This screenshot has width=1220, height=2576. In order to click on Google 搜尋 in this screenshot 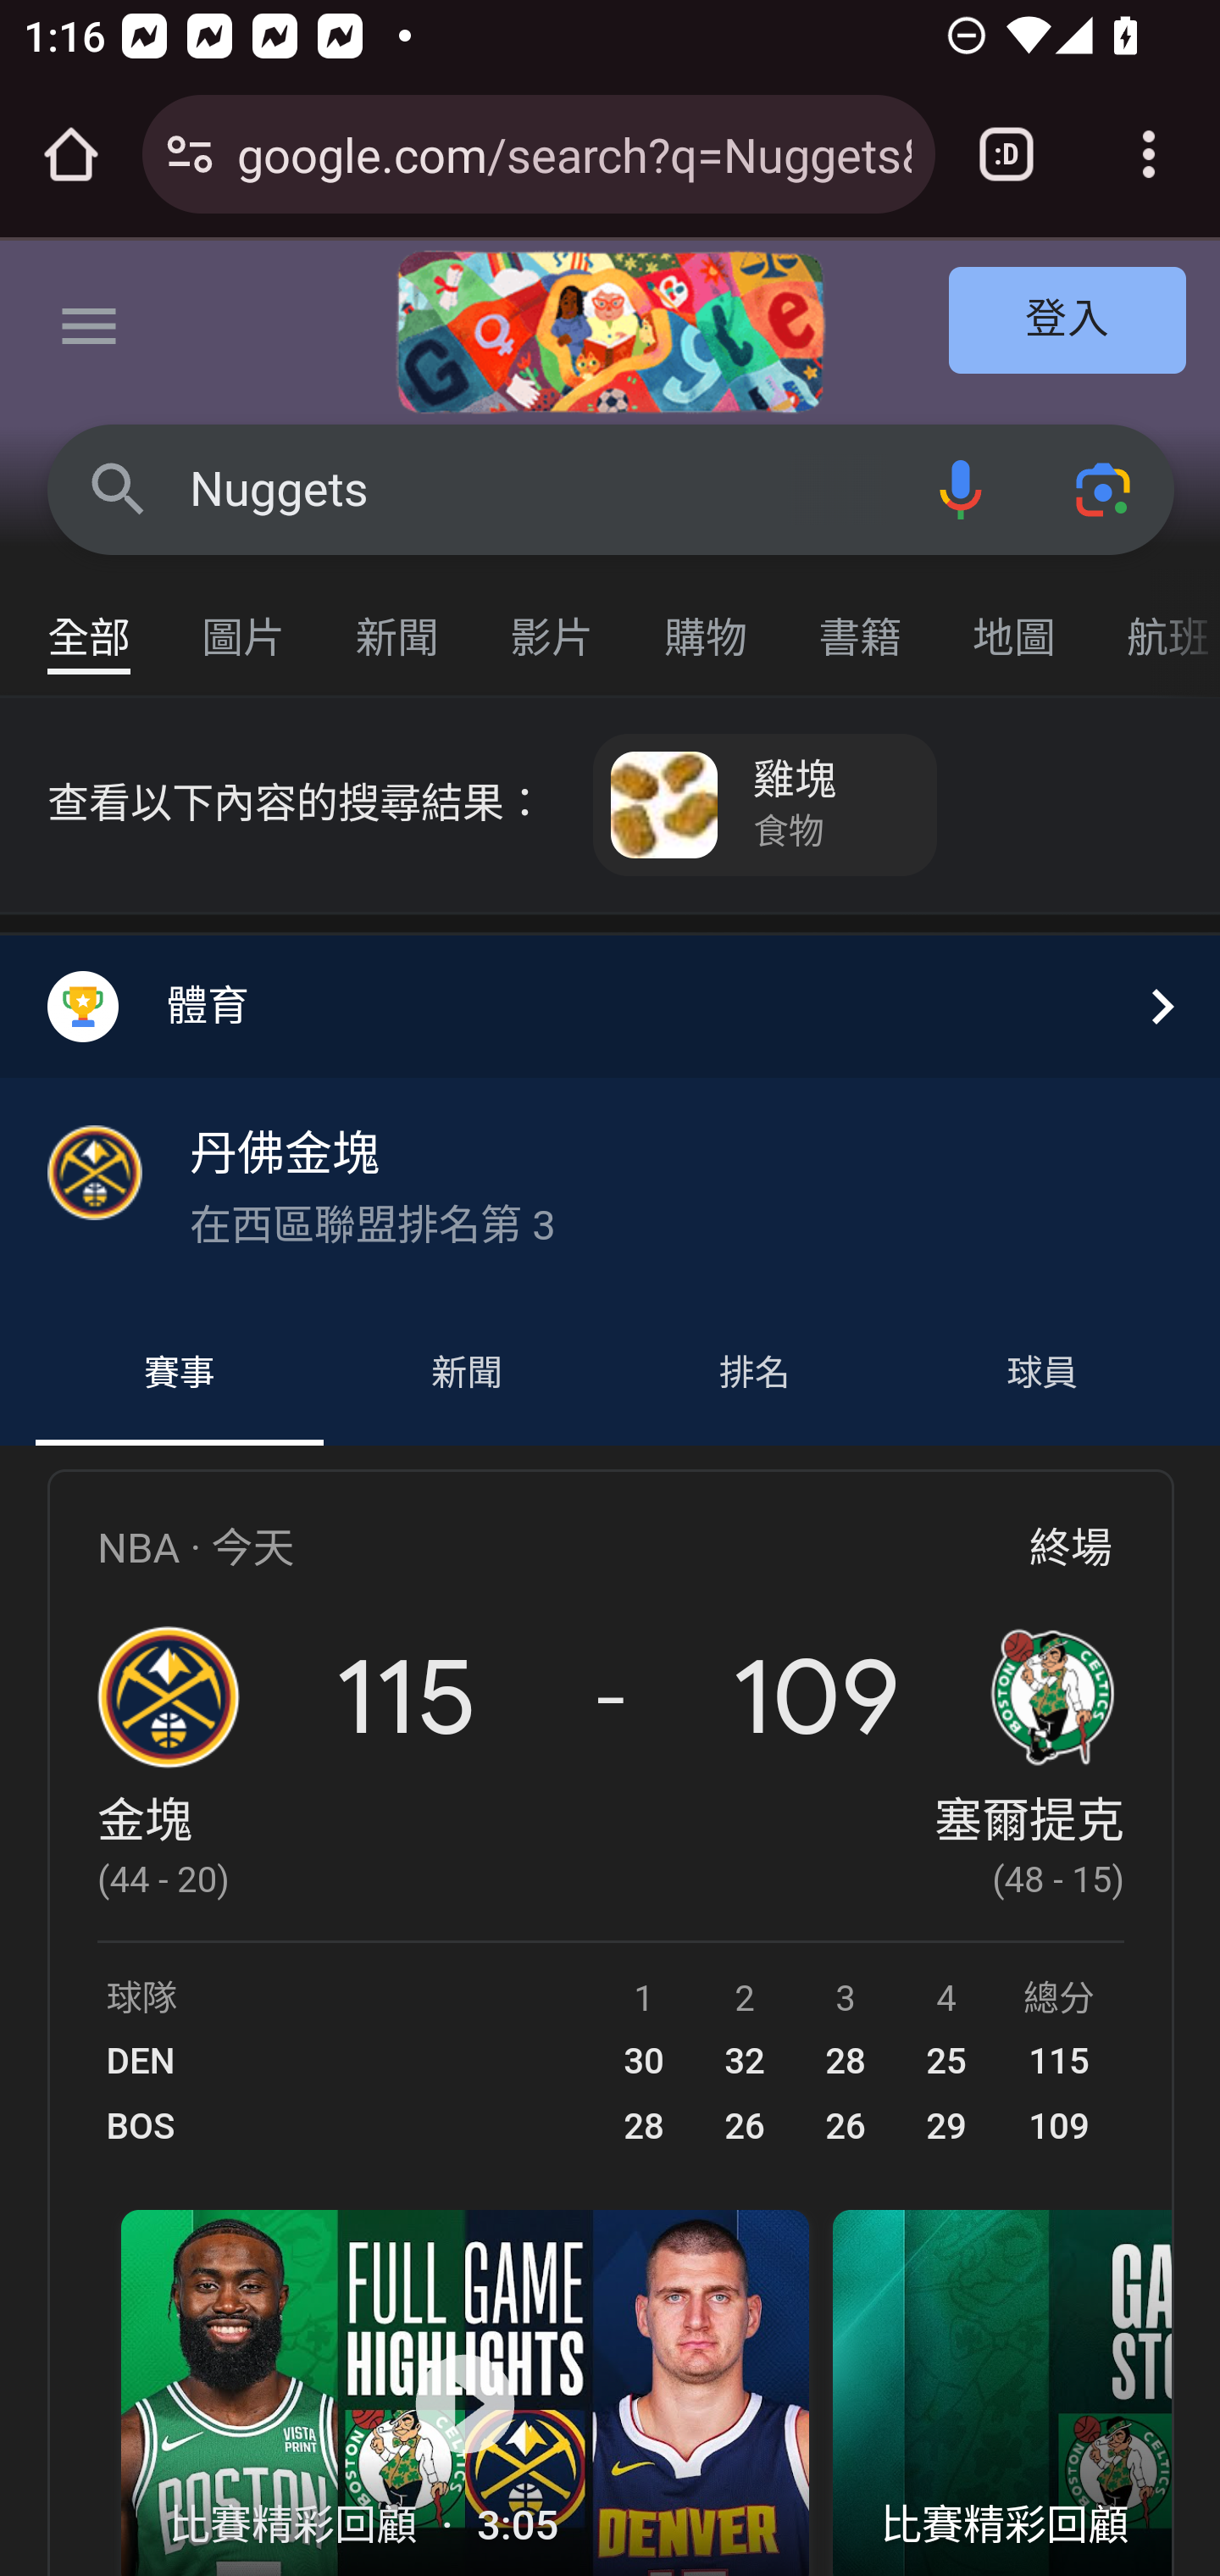, I will do `click(119, 488)`.